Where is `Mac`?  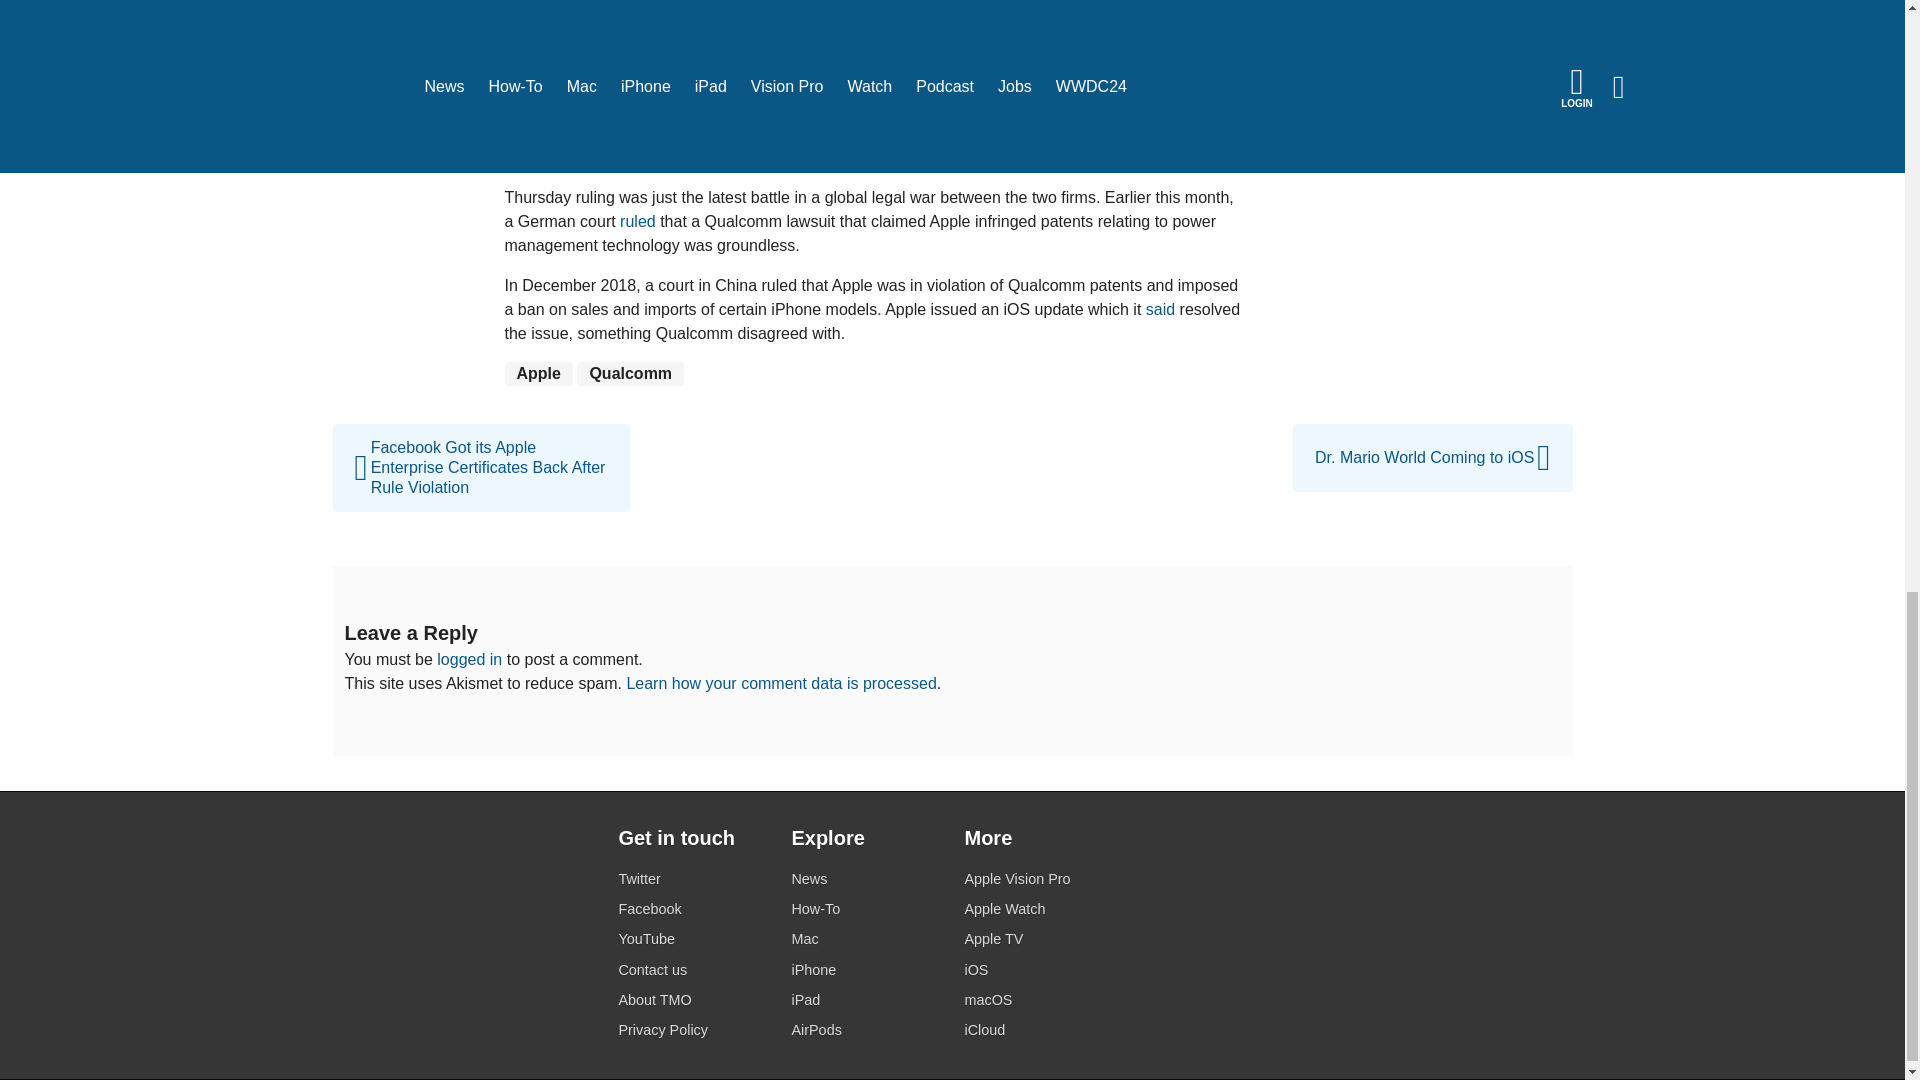
Mac is located at coordinates (866, 938).